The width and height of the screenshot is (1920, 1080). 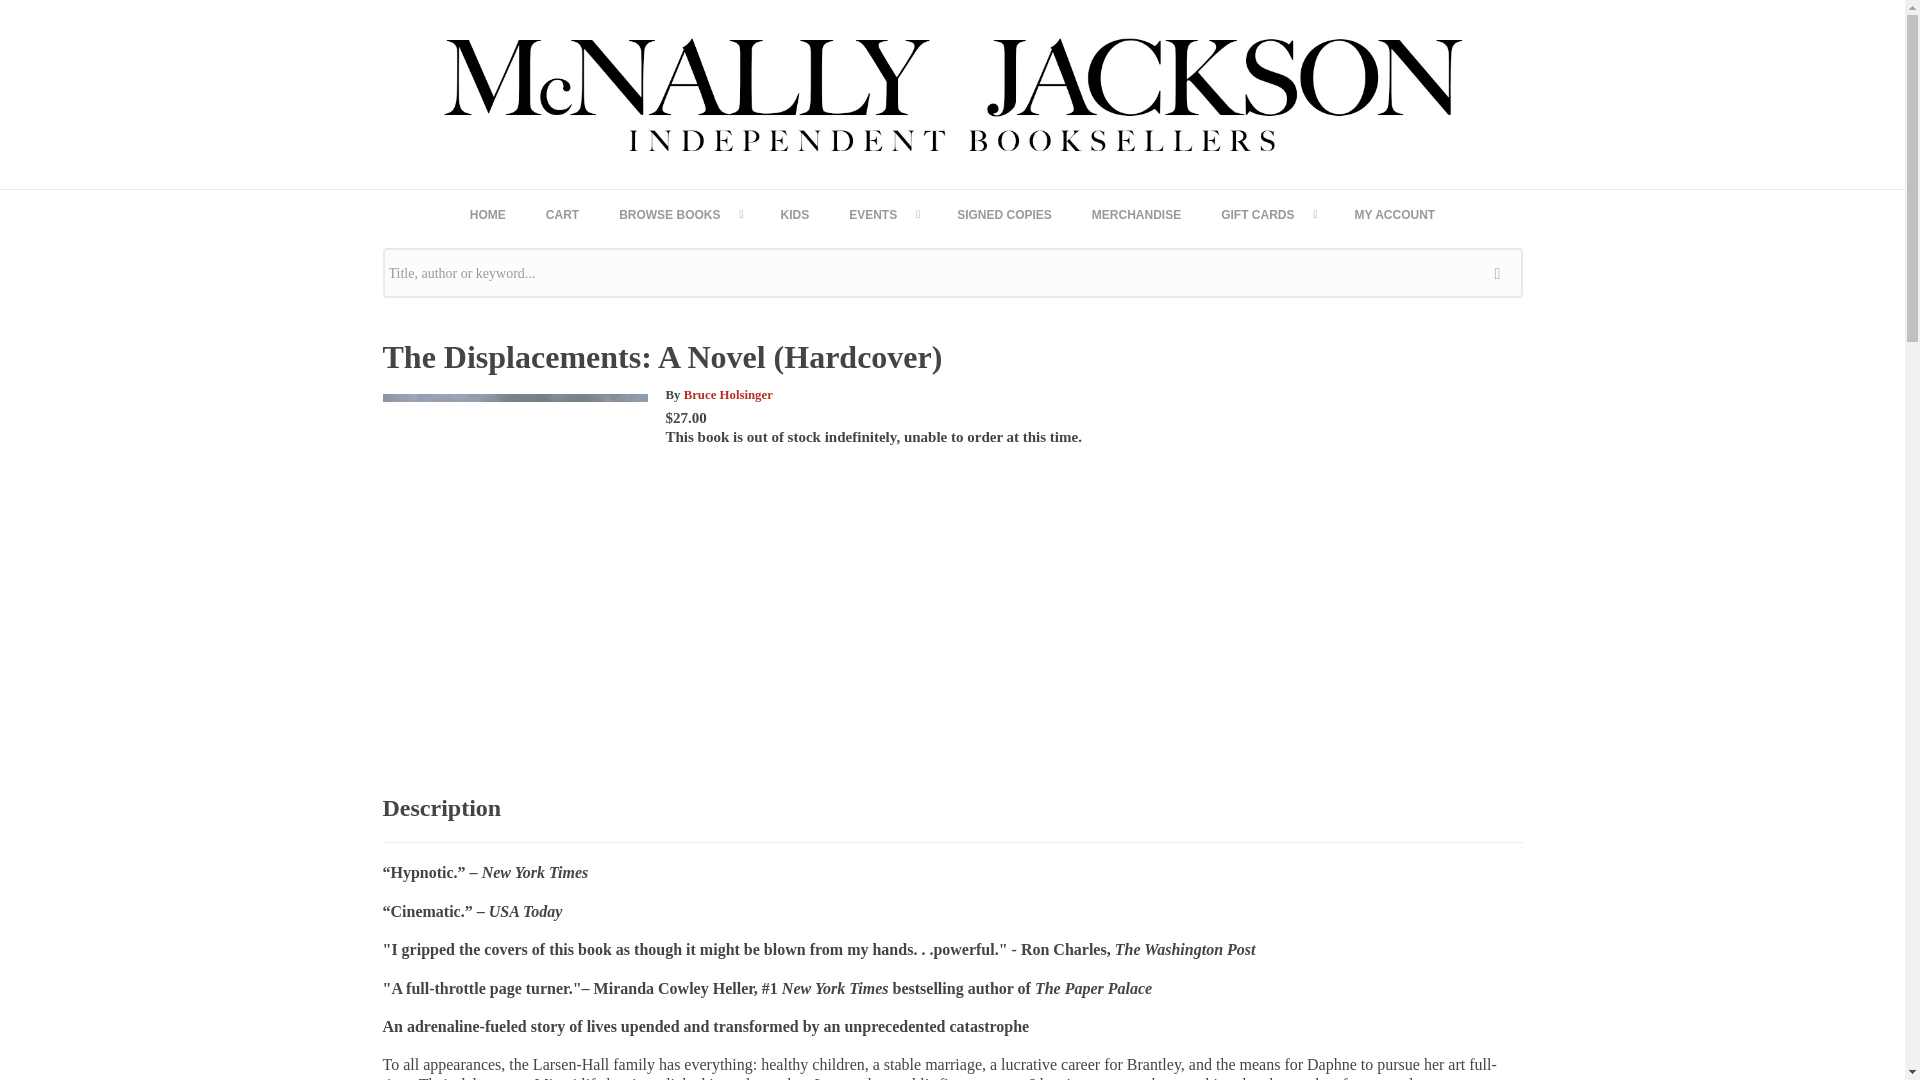 I want to click on GIFT CARDS, so click(x=1268, y=214).